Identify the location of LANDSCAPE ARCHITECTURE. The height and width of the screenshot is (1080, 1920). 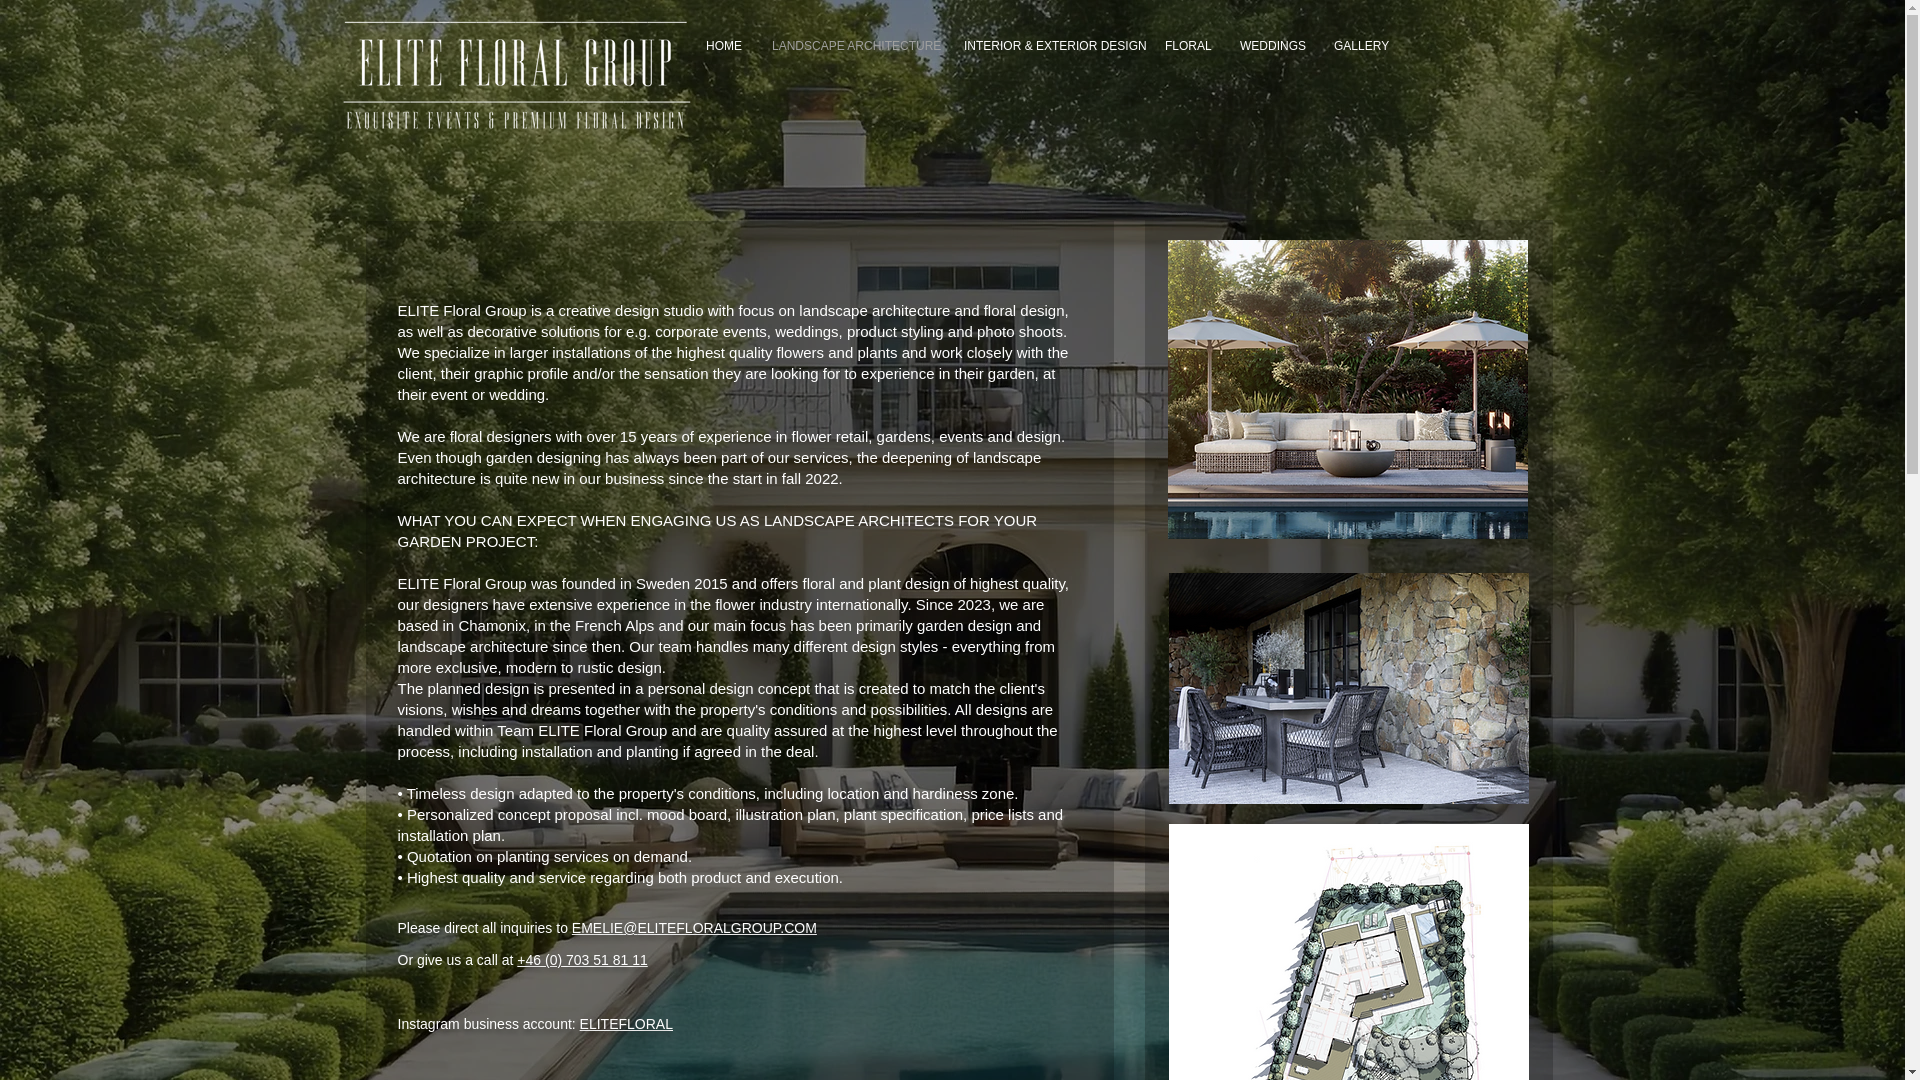
(852, 46).